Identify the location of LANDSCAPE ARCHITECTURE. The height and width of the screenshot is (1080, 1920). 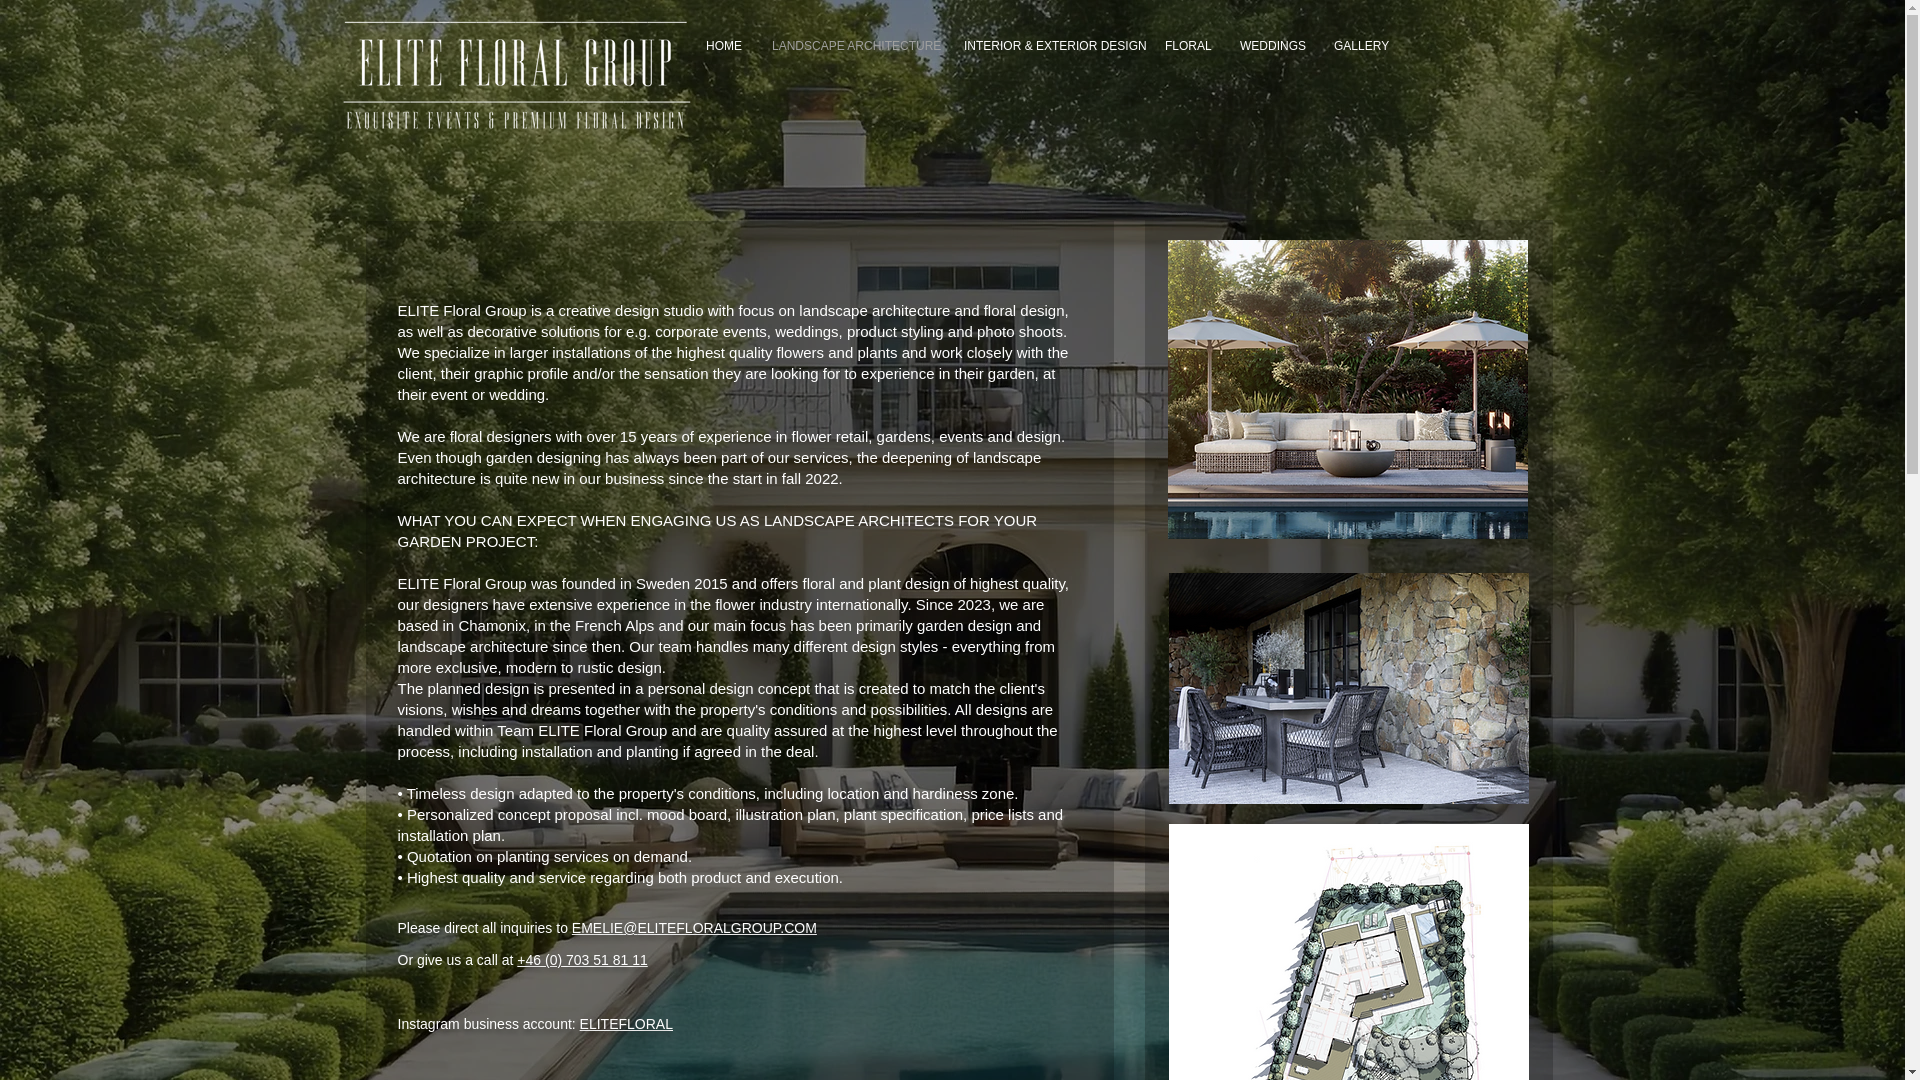
(852, 46).